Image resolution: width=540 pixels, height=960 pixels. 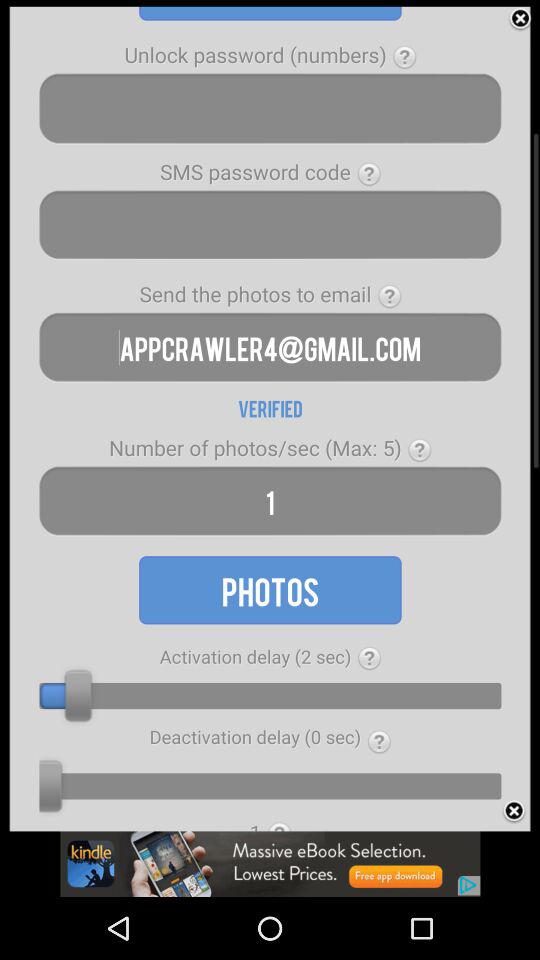 I want to click on open information about the entry, so click(x=390, y=296).